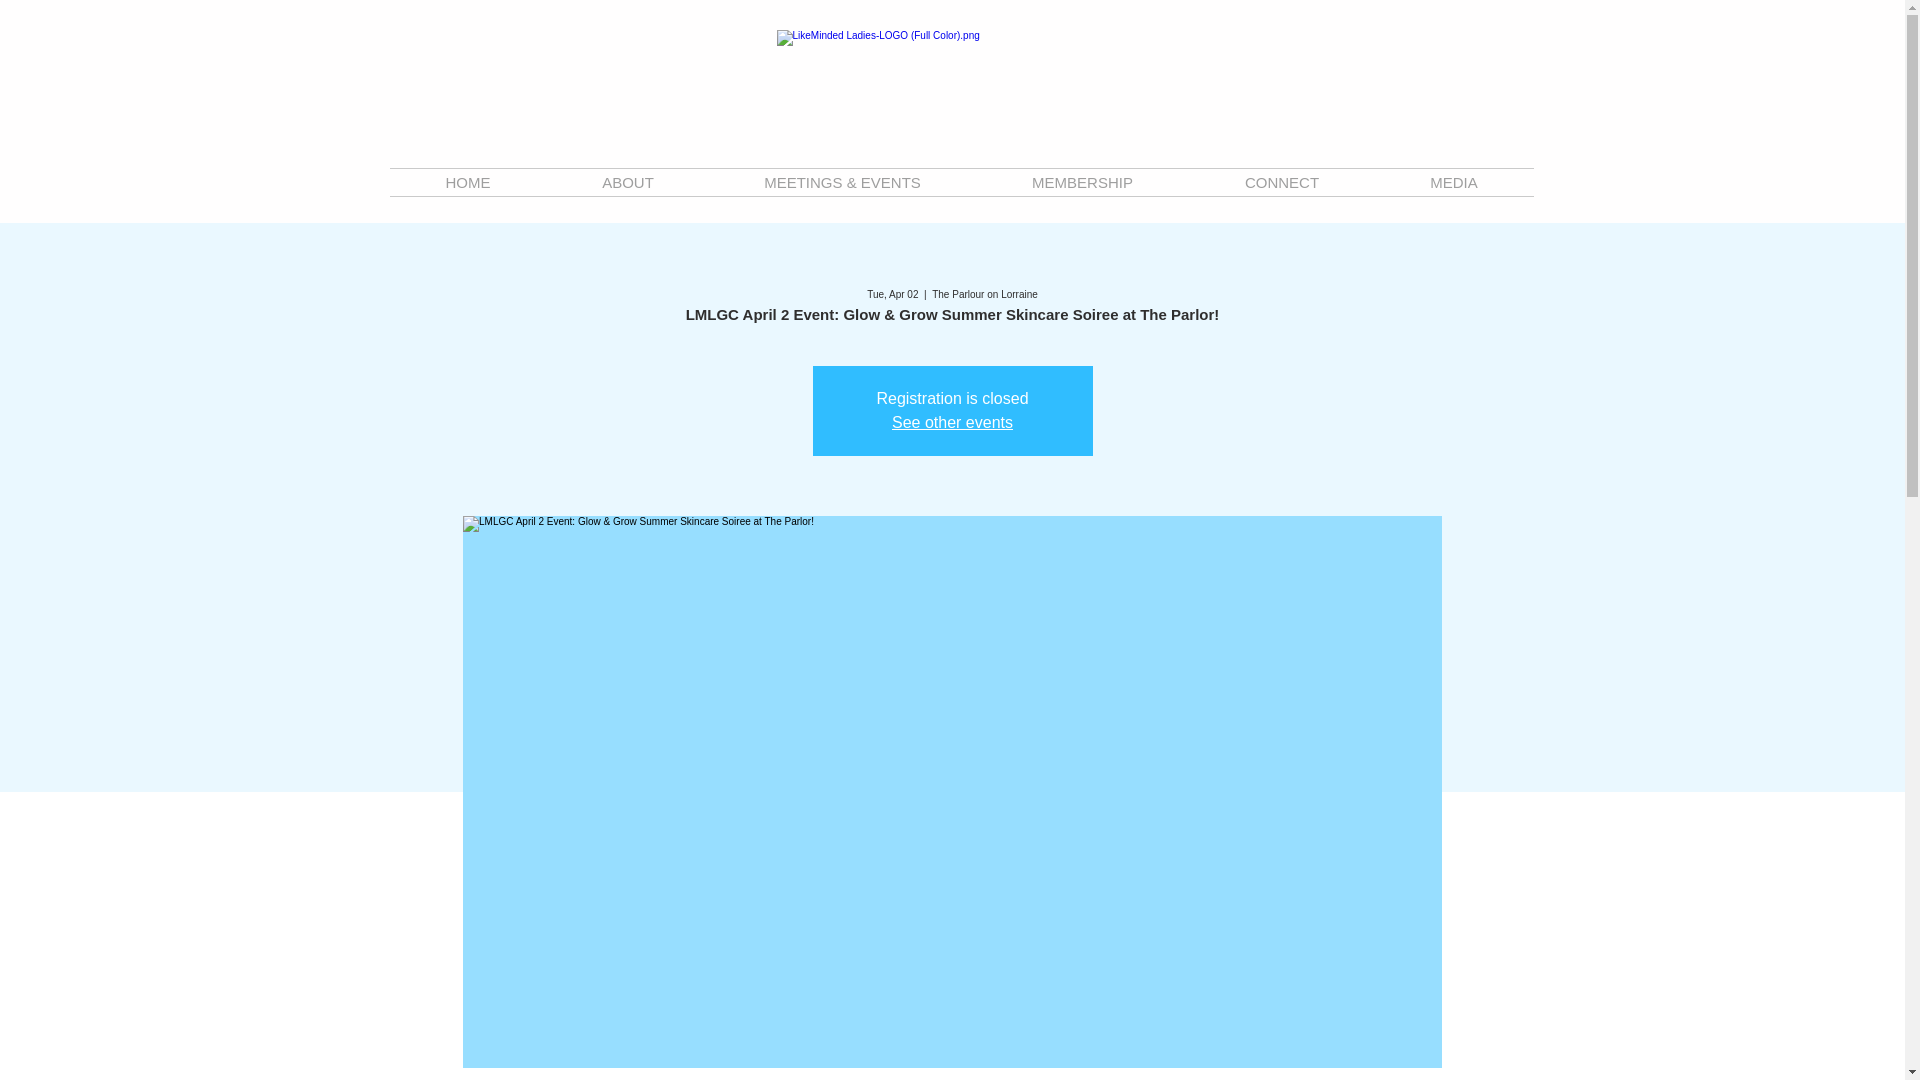  Describe the element at coordinates (952, 422) in the screenshot. I see `See other events` at that location.